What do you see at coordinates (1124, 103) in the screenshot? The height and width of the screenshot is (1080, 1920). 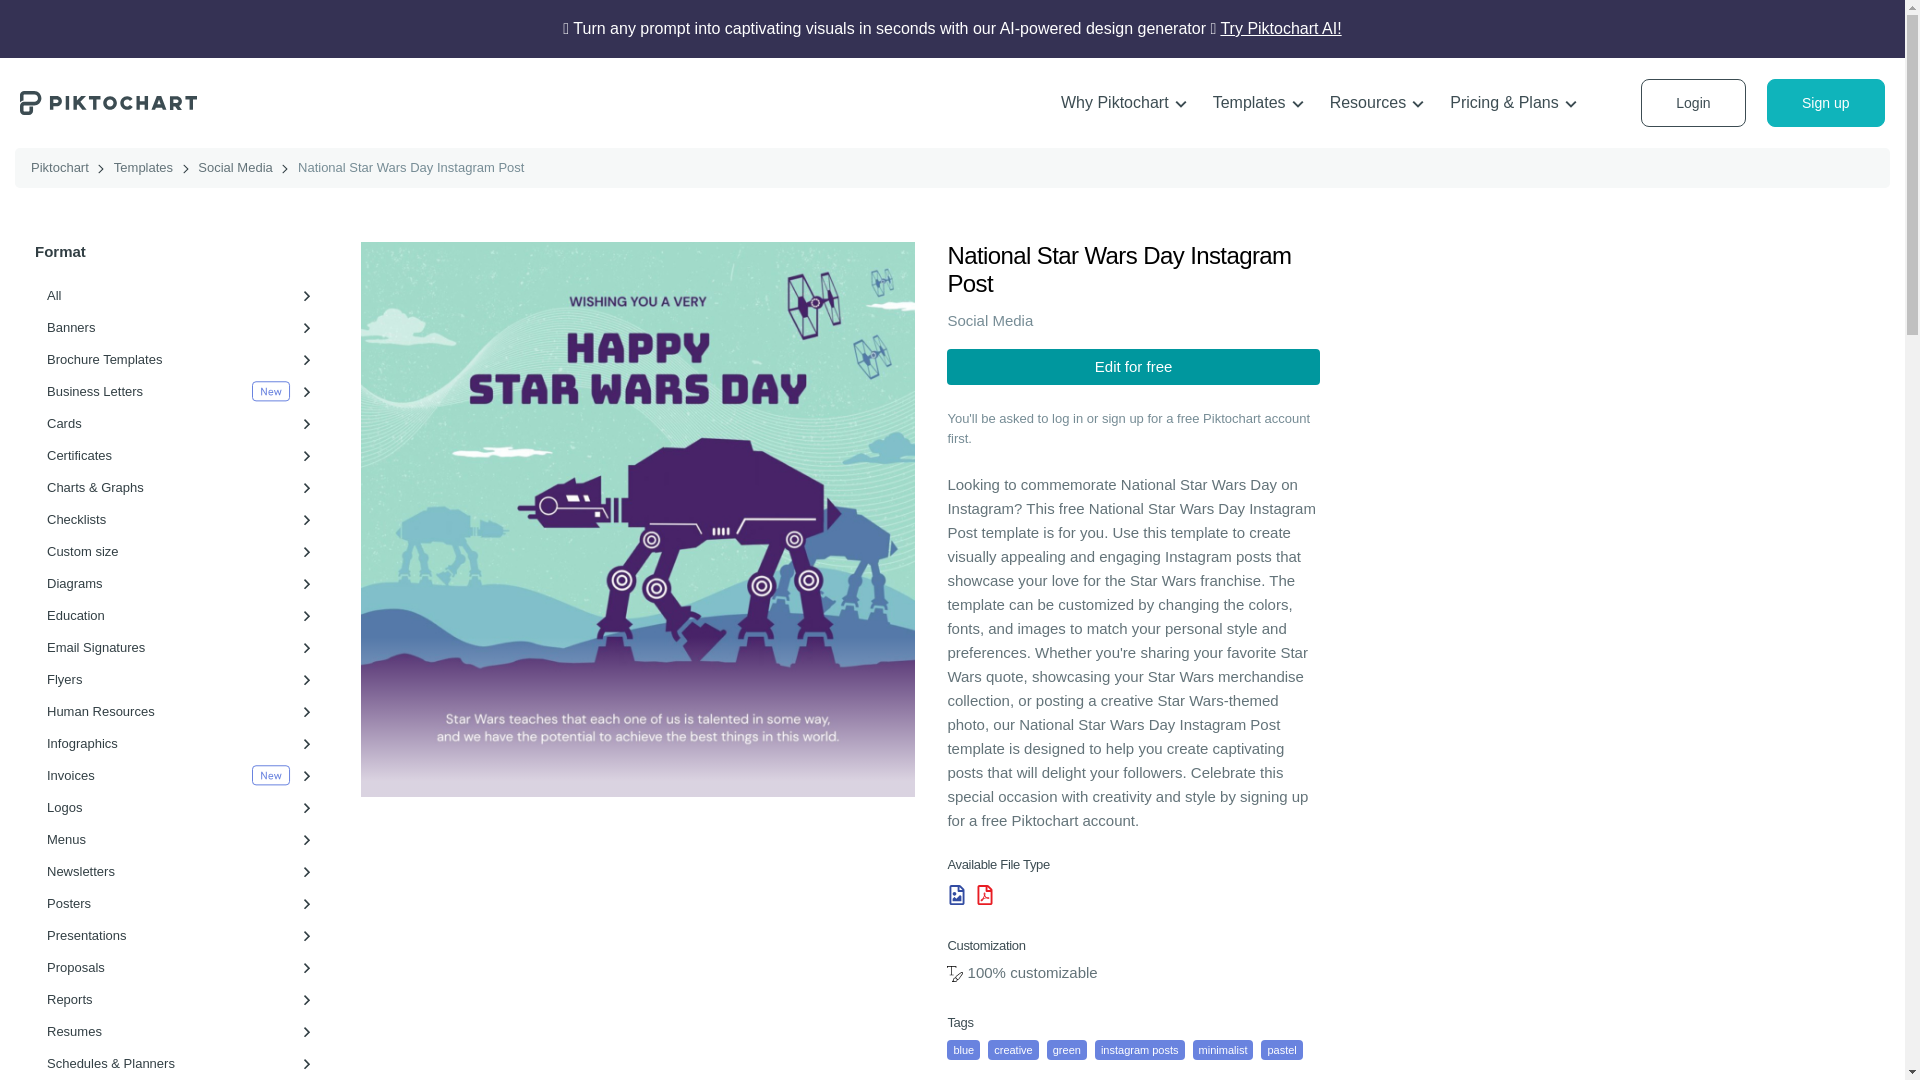 I see `Why Piktochart` at bounding box center [1124, 103].